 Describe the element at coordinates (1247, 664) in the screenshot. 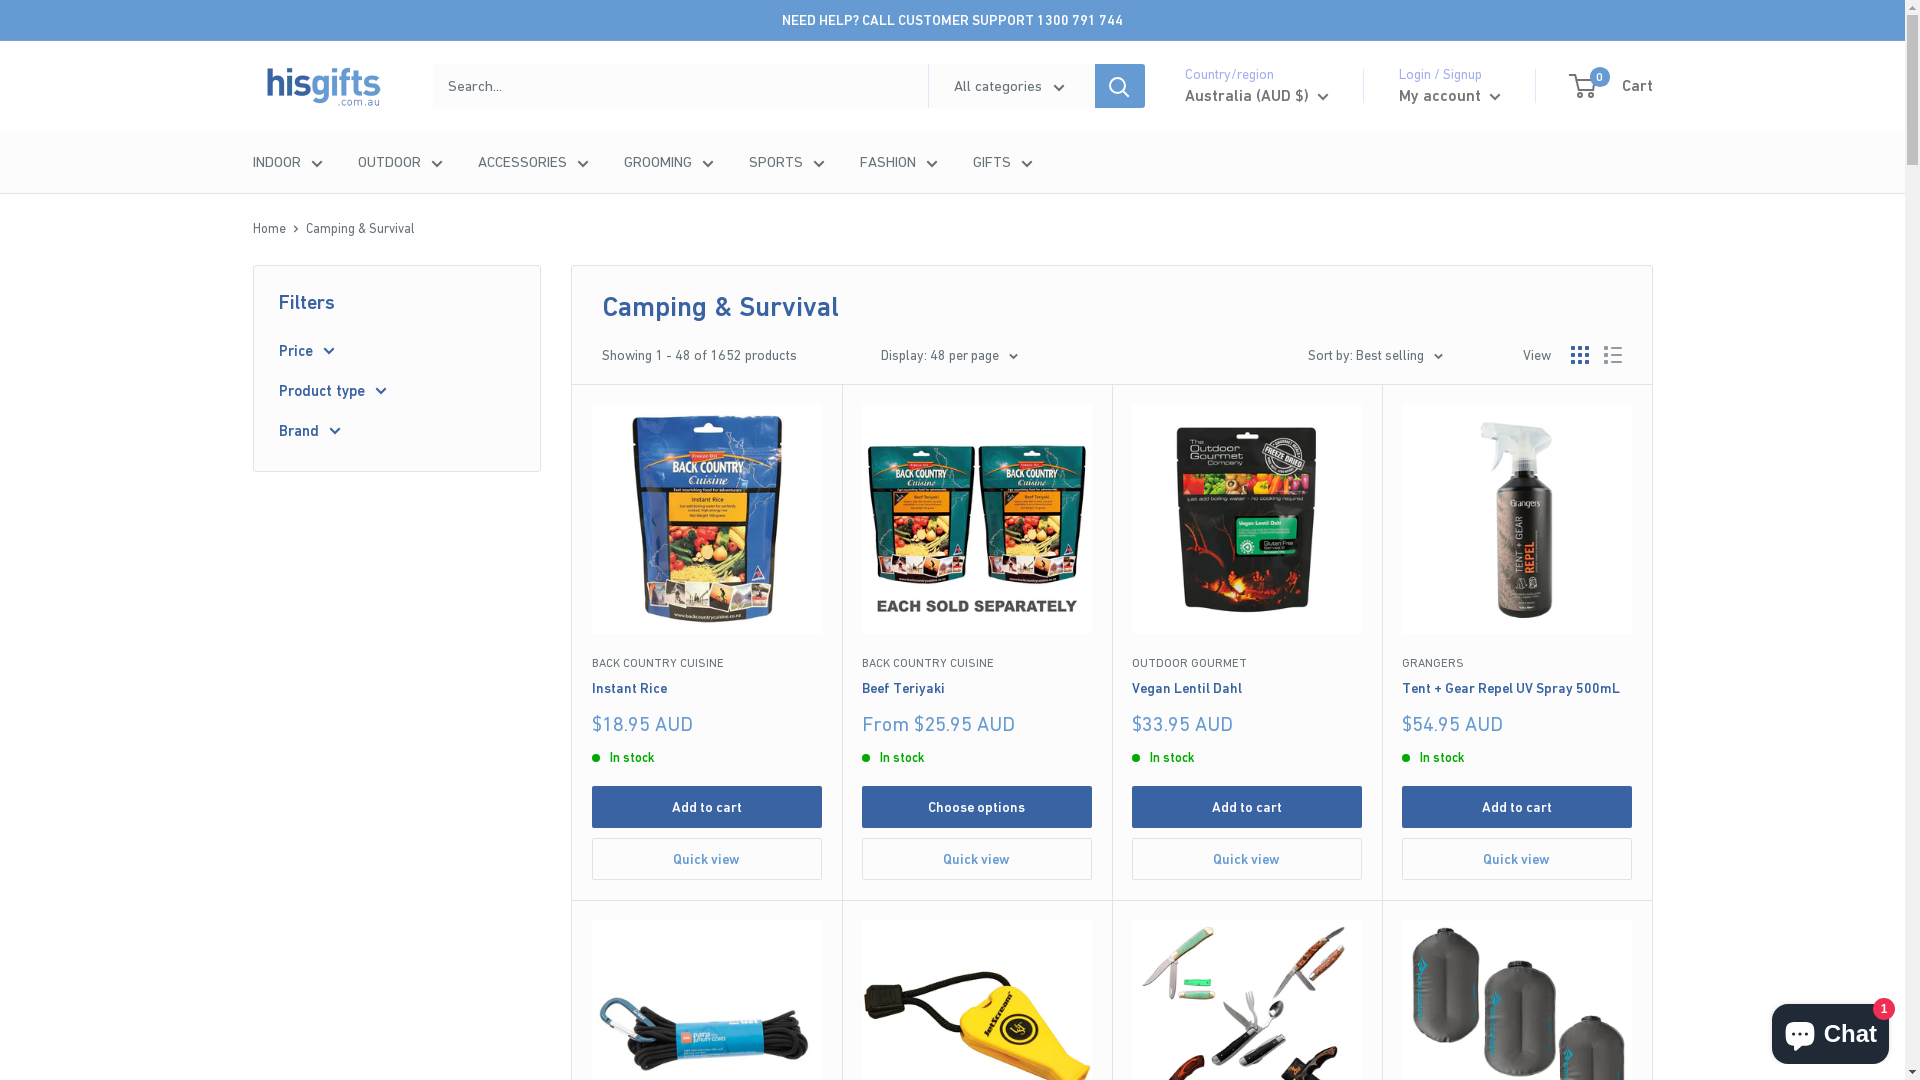

I see `OUTDOOR GOURMET` at that location.